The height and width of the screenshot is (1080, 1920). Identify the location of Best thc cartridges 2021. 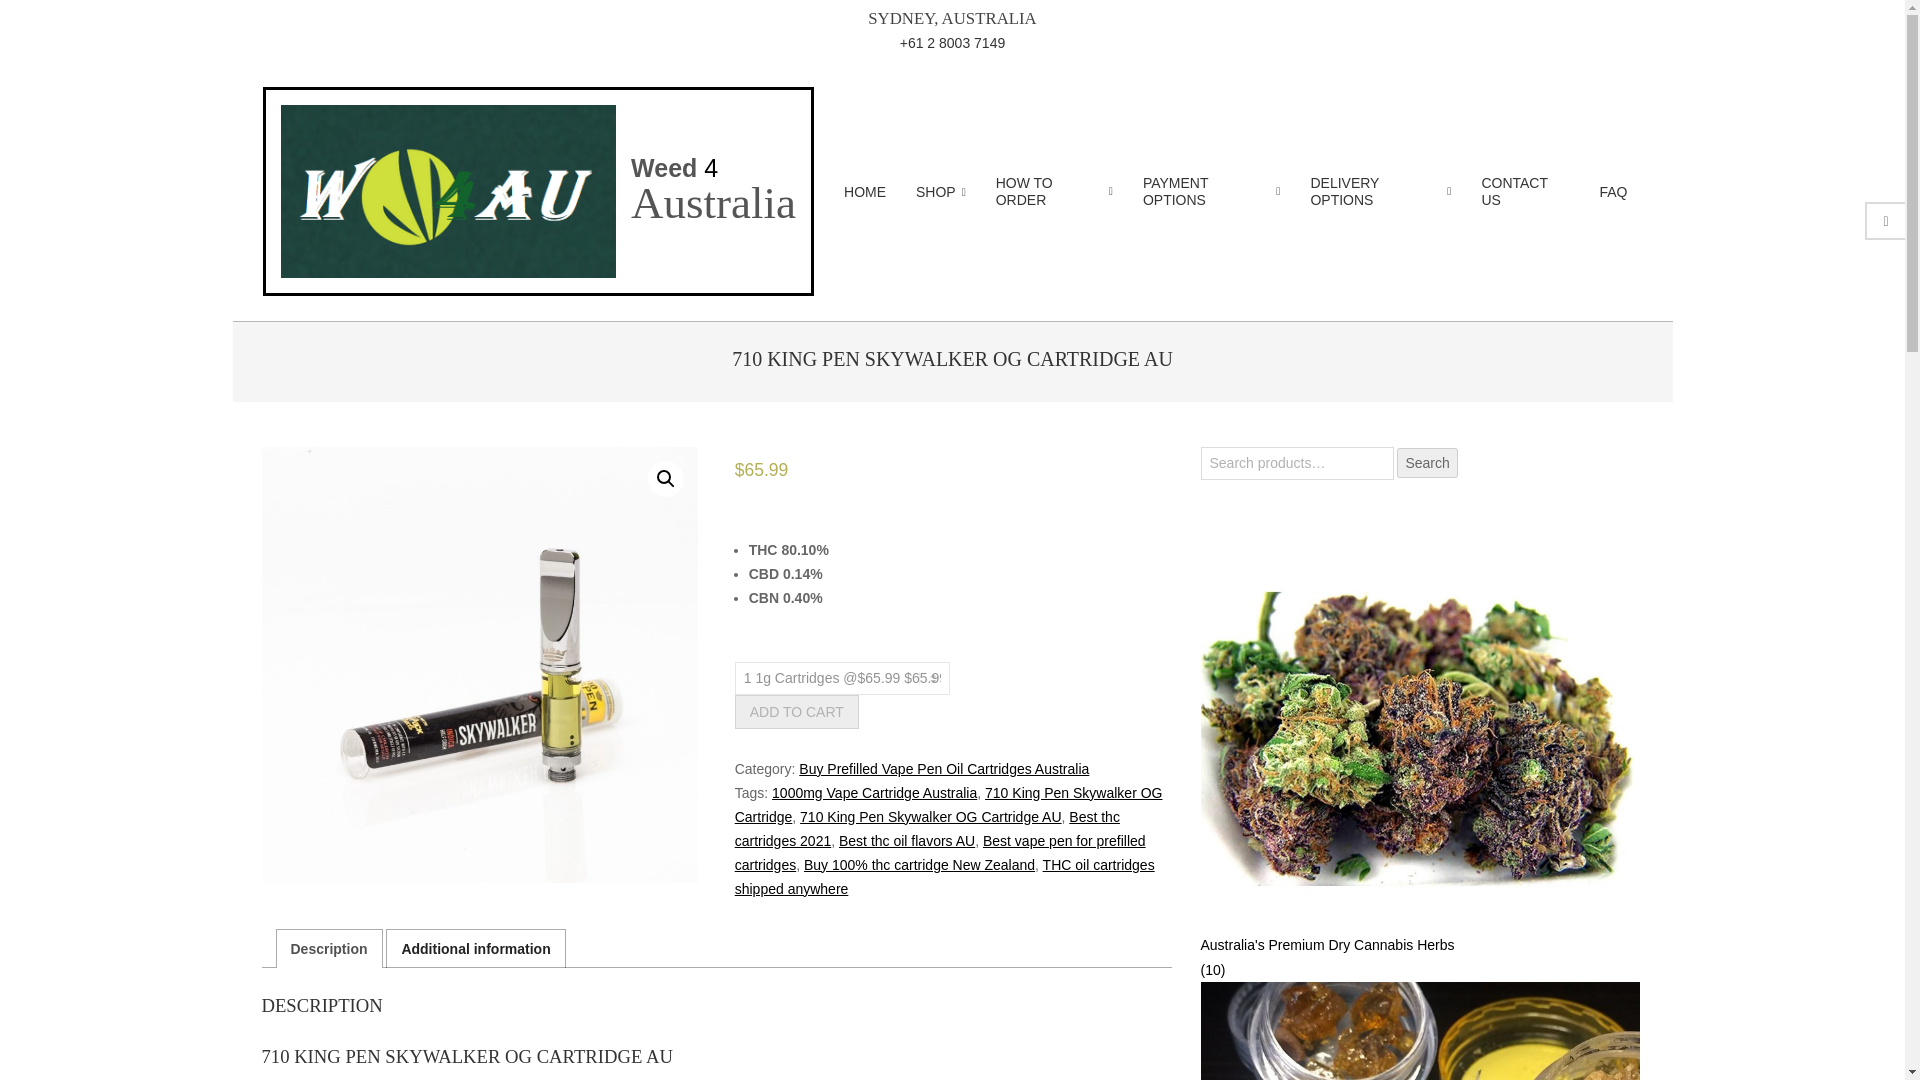
(927, 828).